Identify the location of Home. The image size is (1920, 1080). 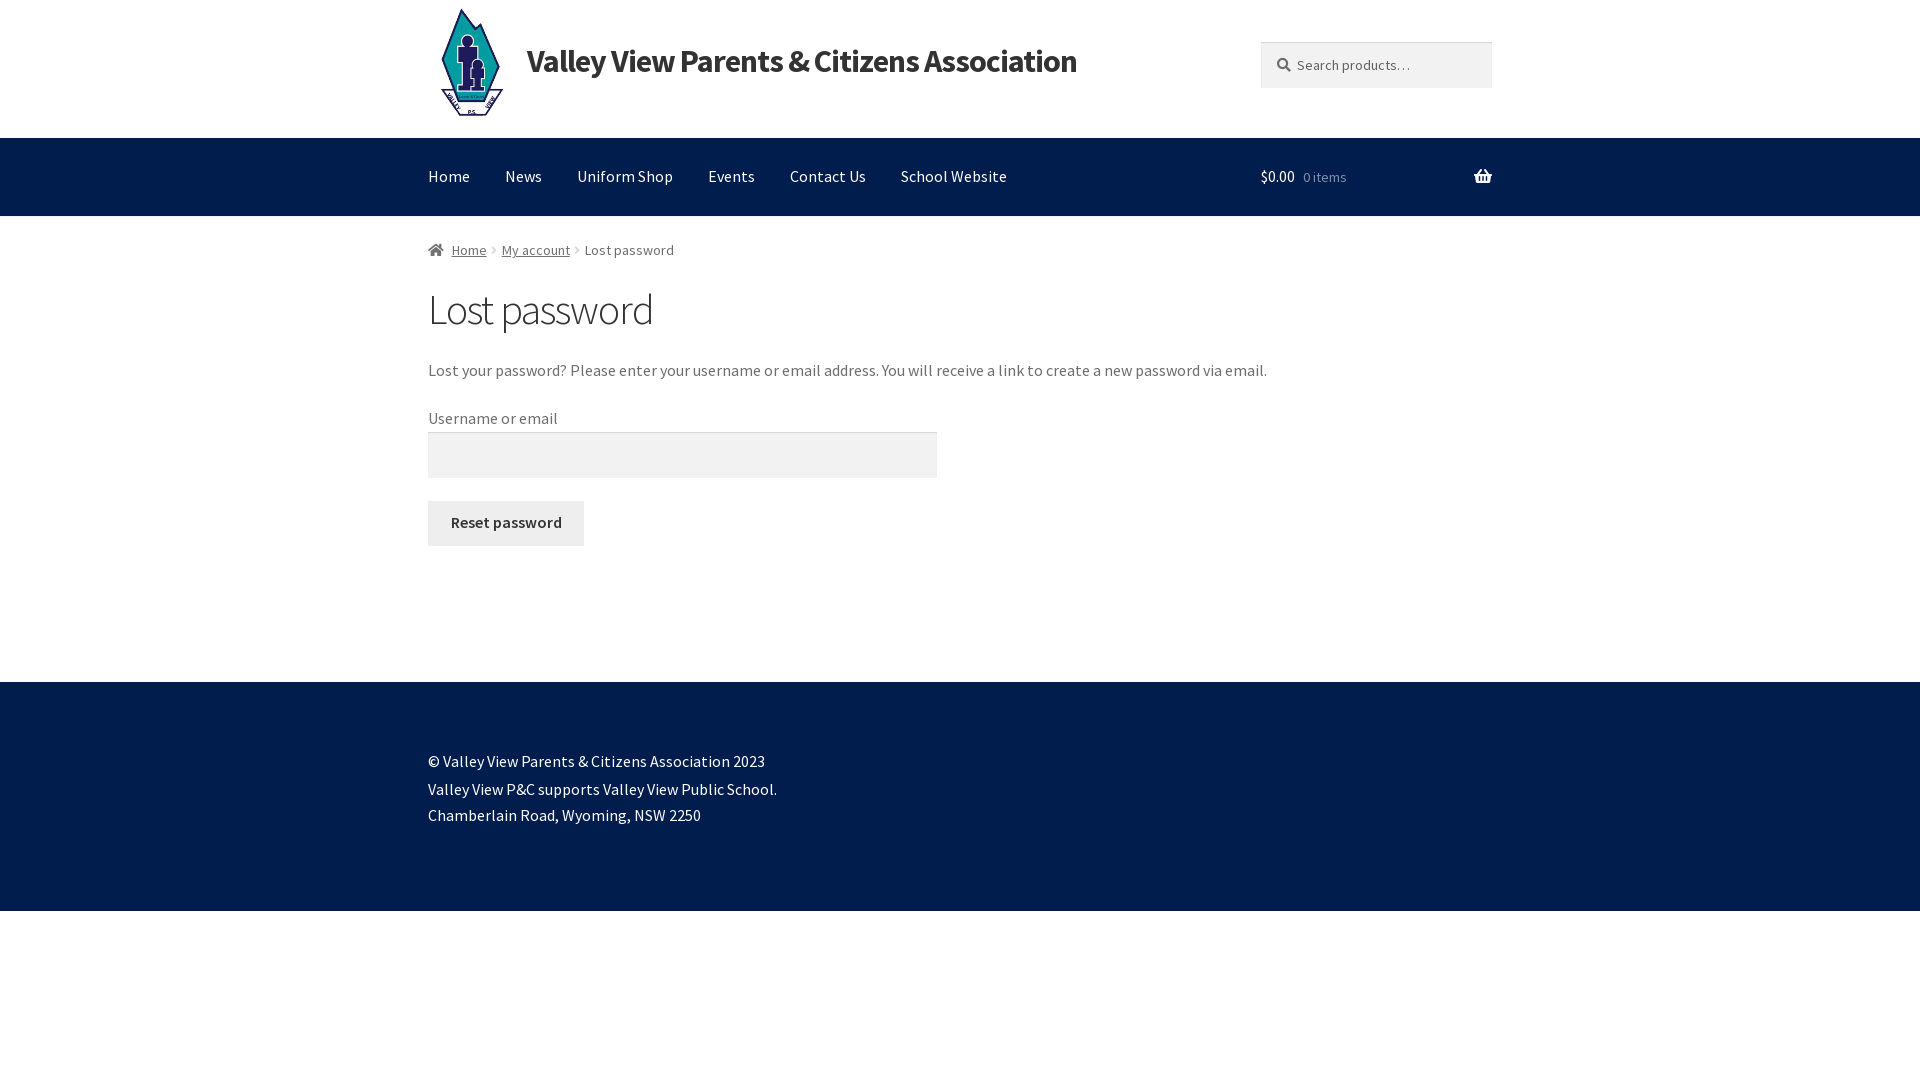
(449, 177).